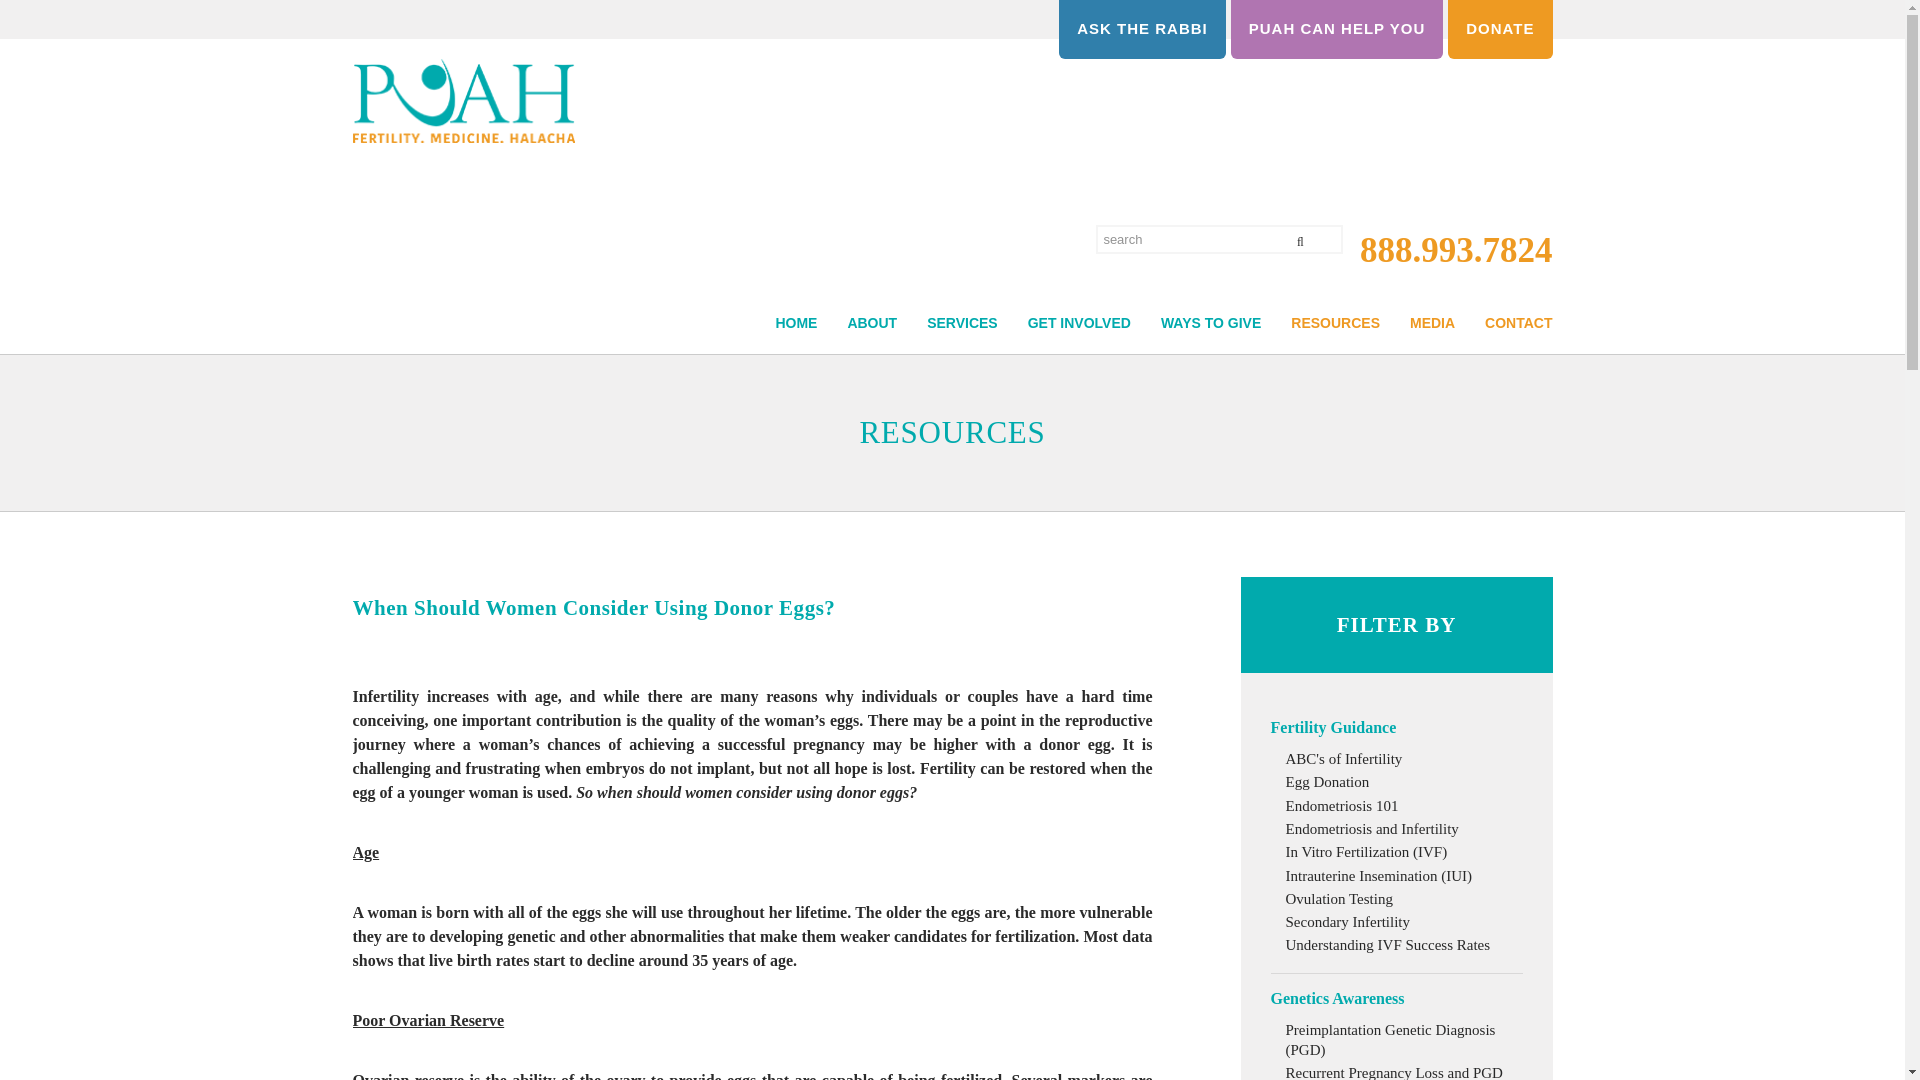  Describe the element at coordinates (1064, 363) in the screenshot. I see `Get Involved with PUAH` at that location.